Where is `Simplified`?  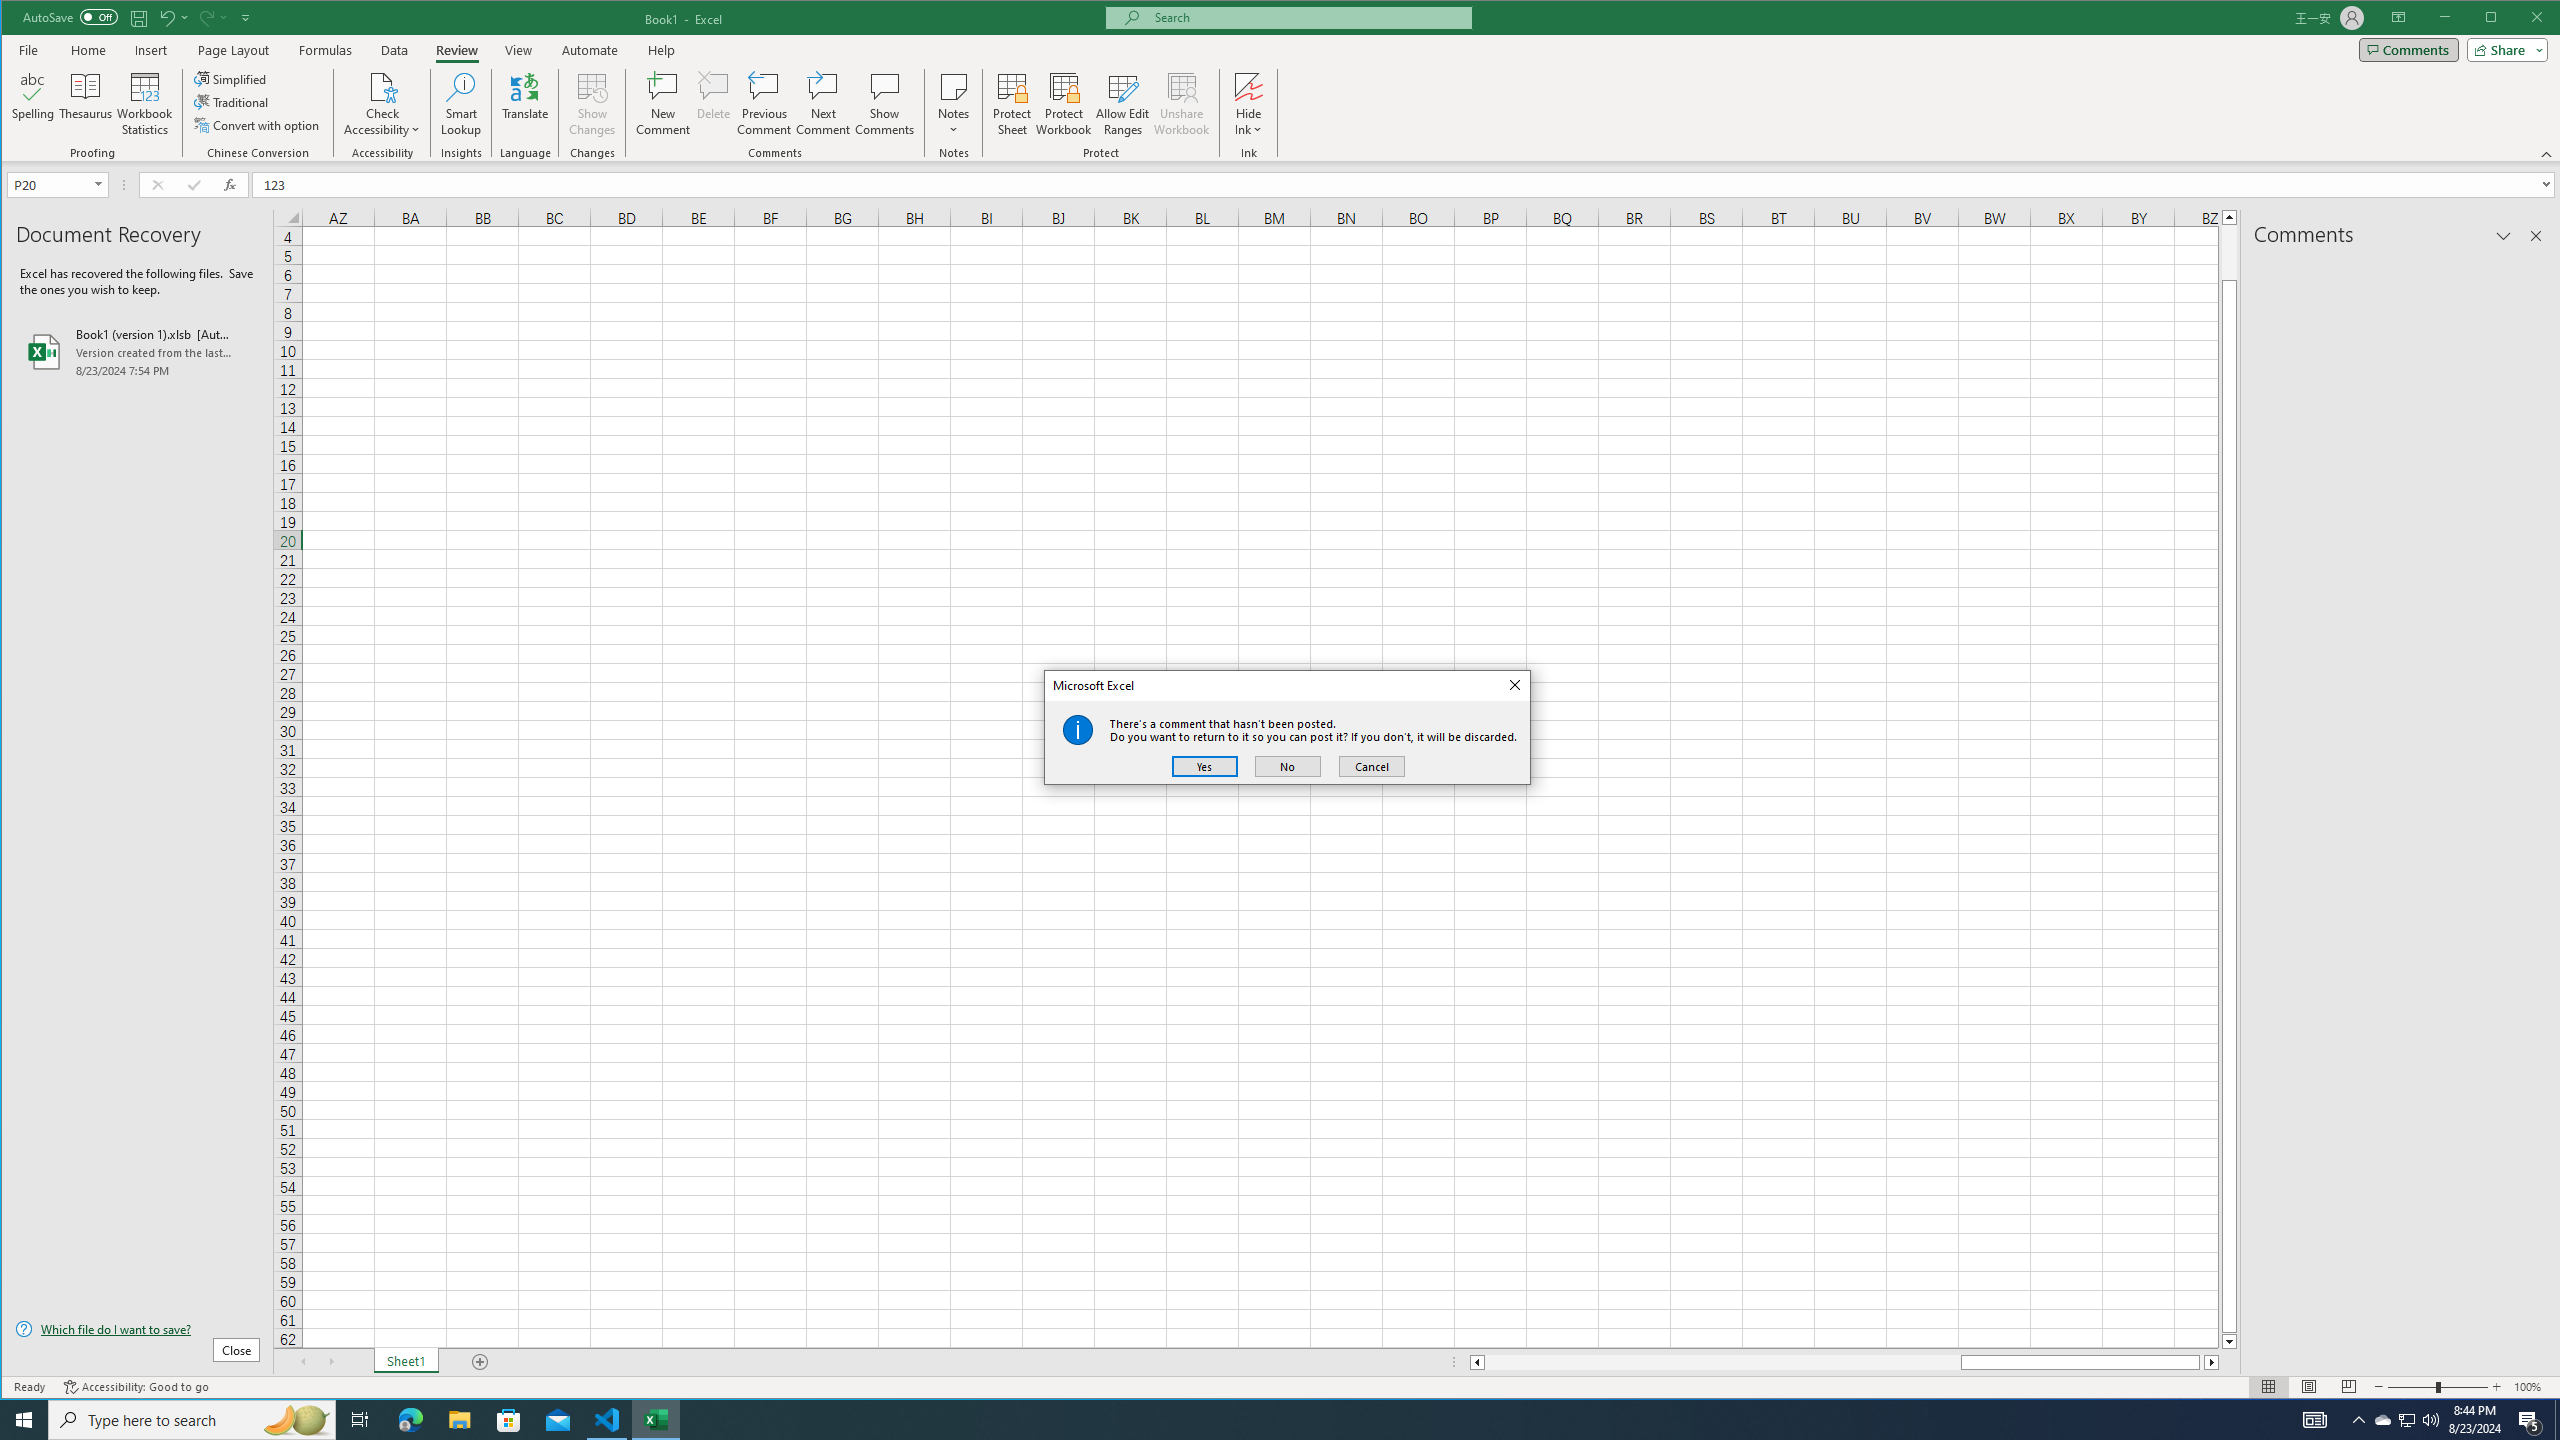 Simplified is located at coordinates (232, 78).